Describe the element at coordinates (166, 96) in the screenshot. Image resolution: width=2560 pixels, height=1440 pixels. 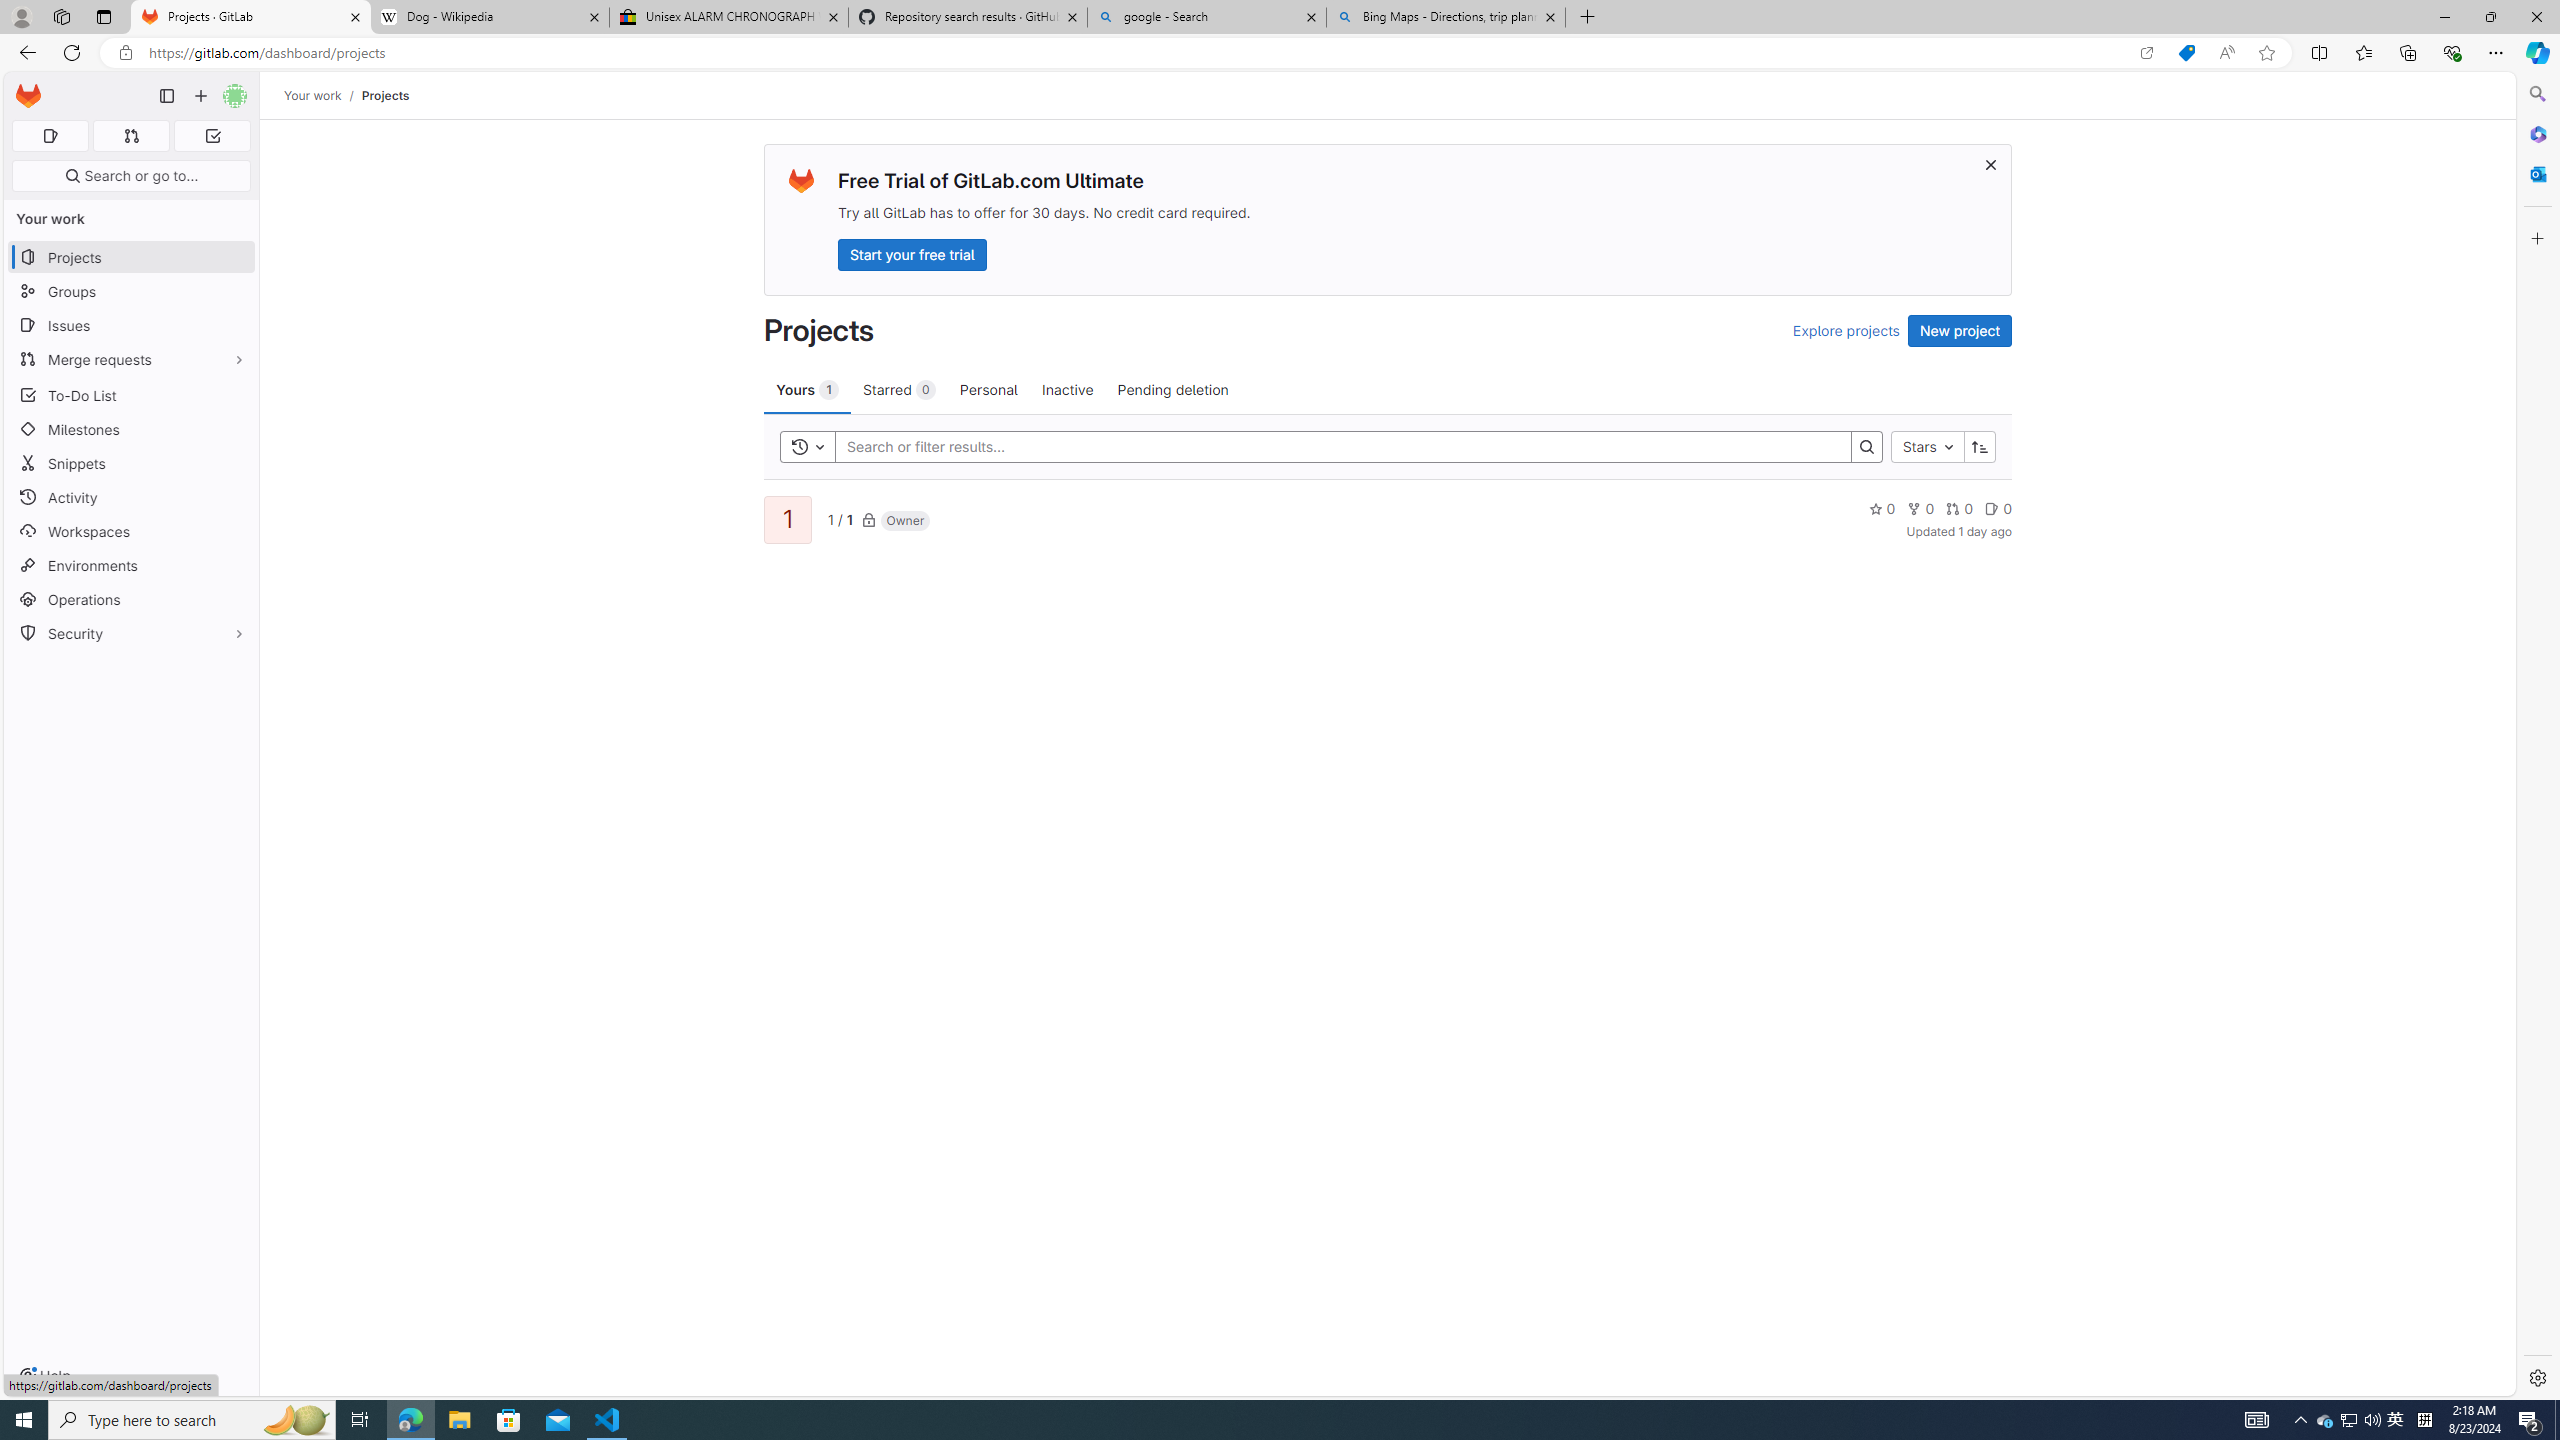
I see `Primary navigation sidebar` at that location.